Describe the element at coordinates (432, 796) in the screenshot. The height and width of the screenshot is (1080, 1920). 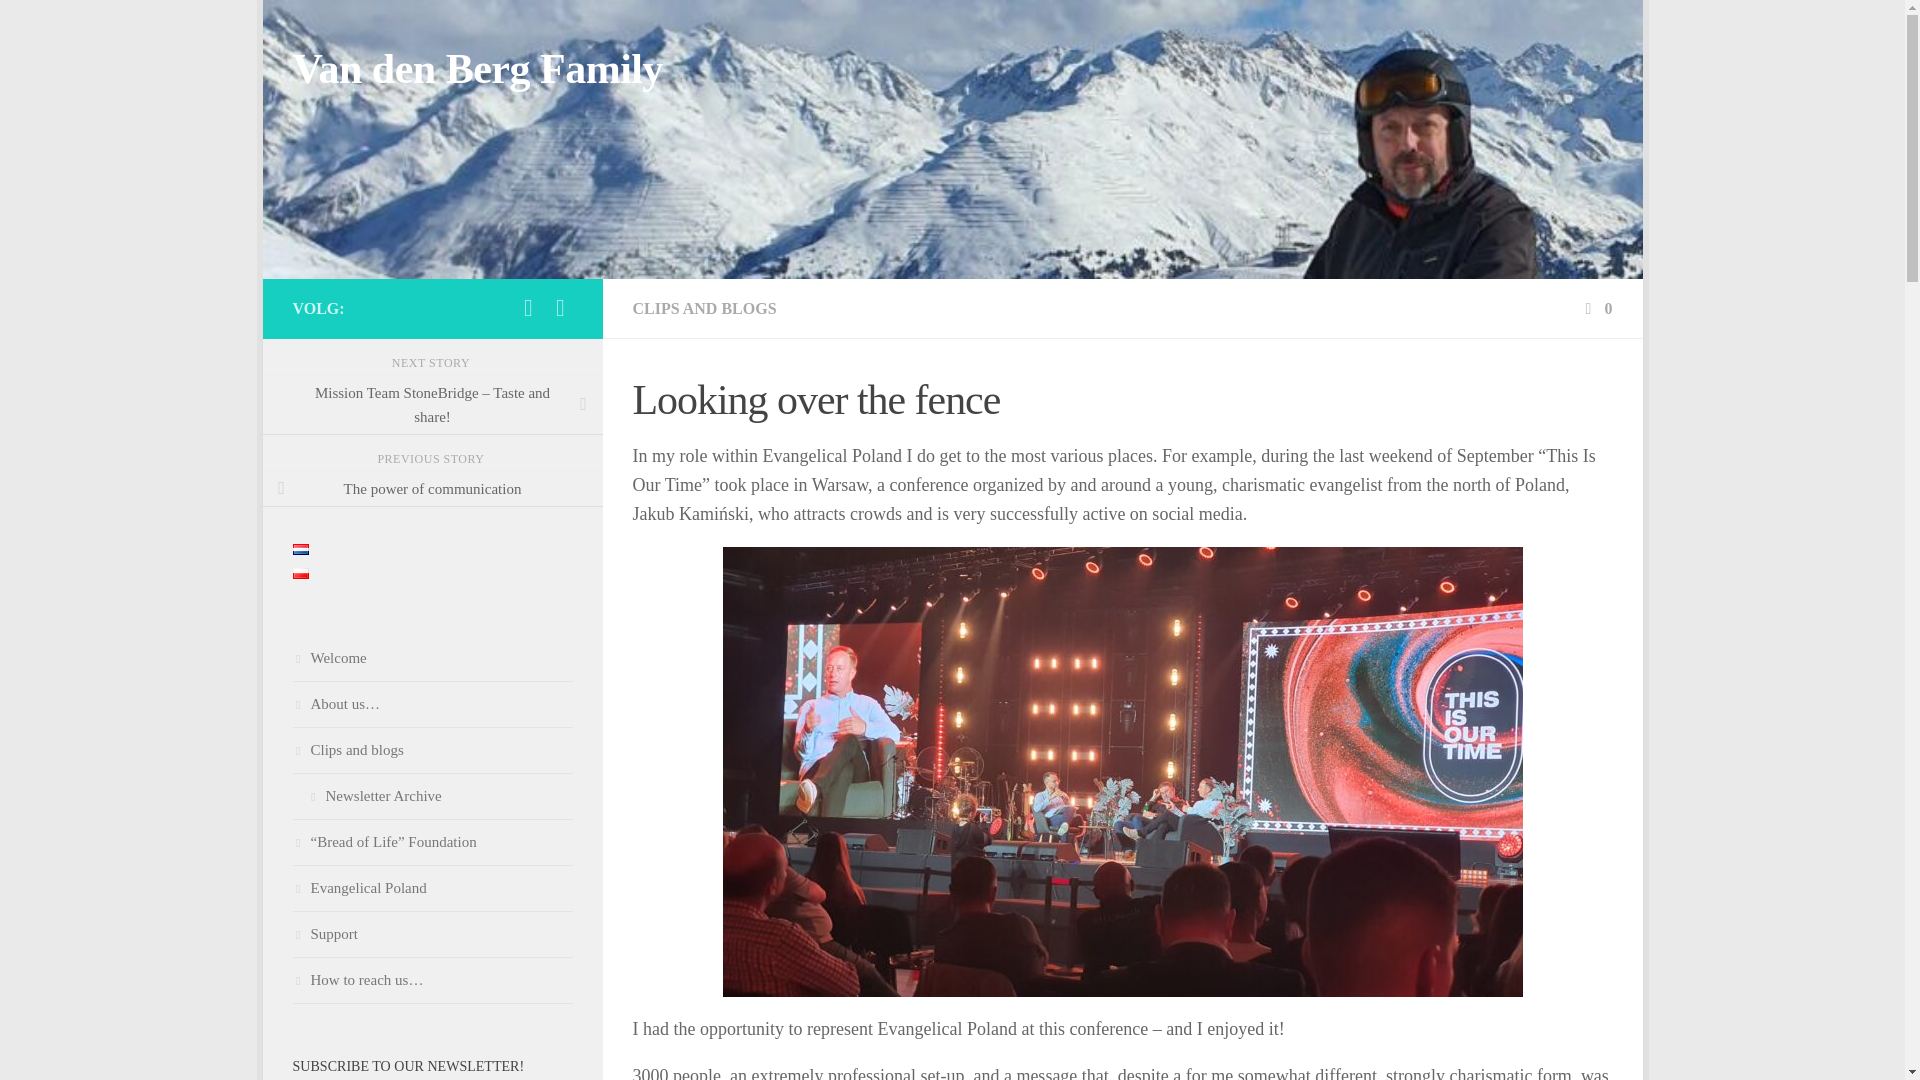
I see `Newsletter Archive` at that location.